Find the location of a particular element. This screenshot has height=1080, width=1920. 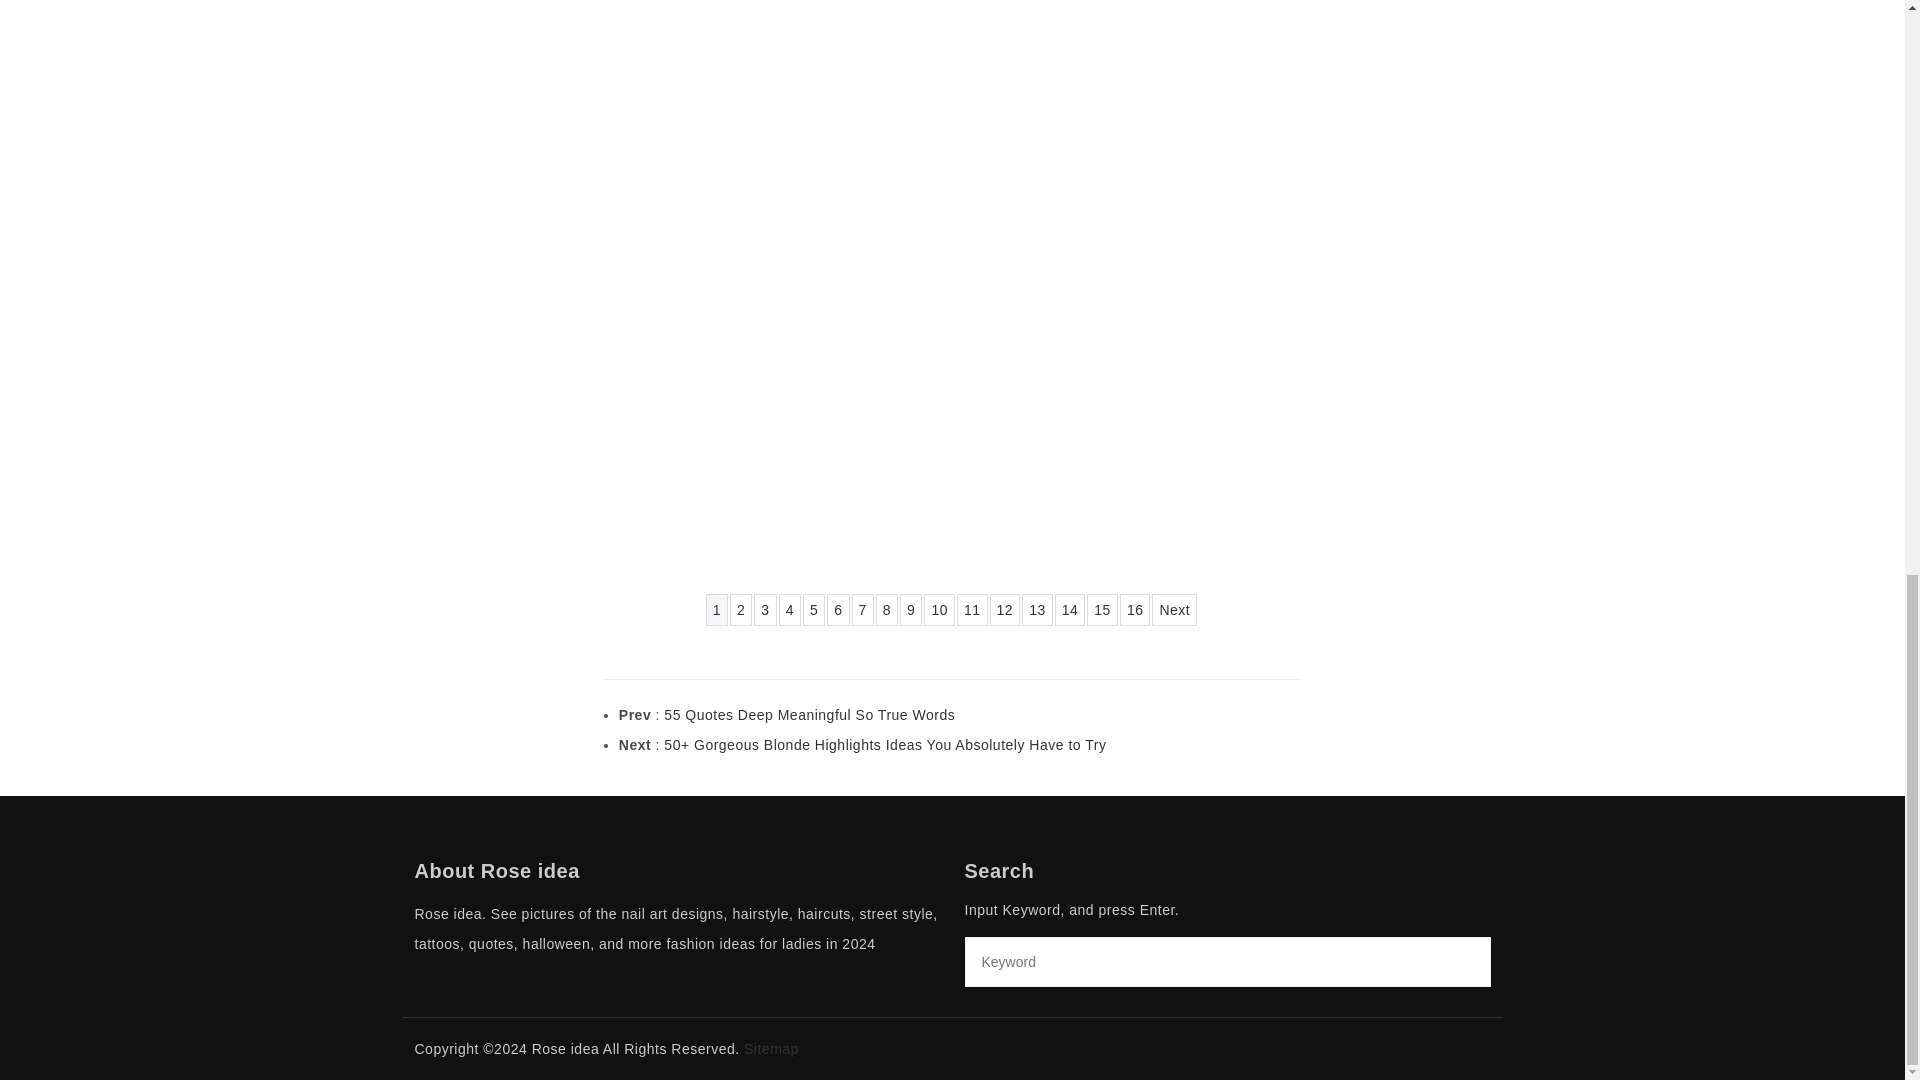

5 is located at coordinates (814, 610).